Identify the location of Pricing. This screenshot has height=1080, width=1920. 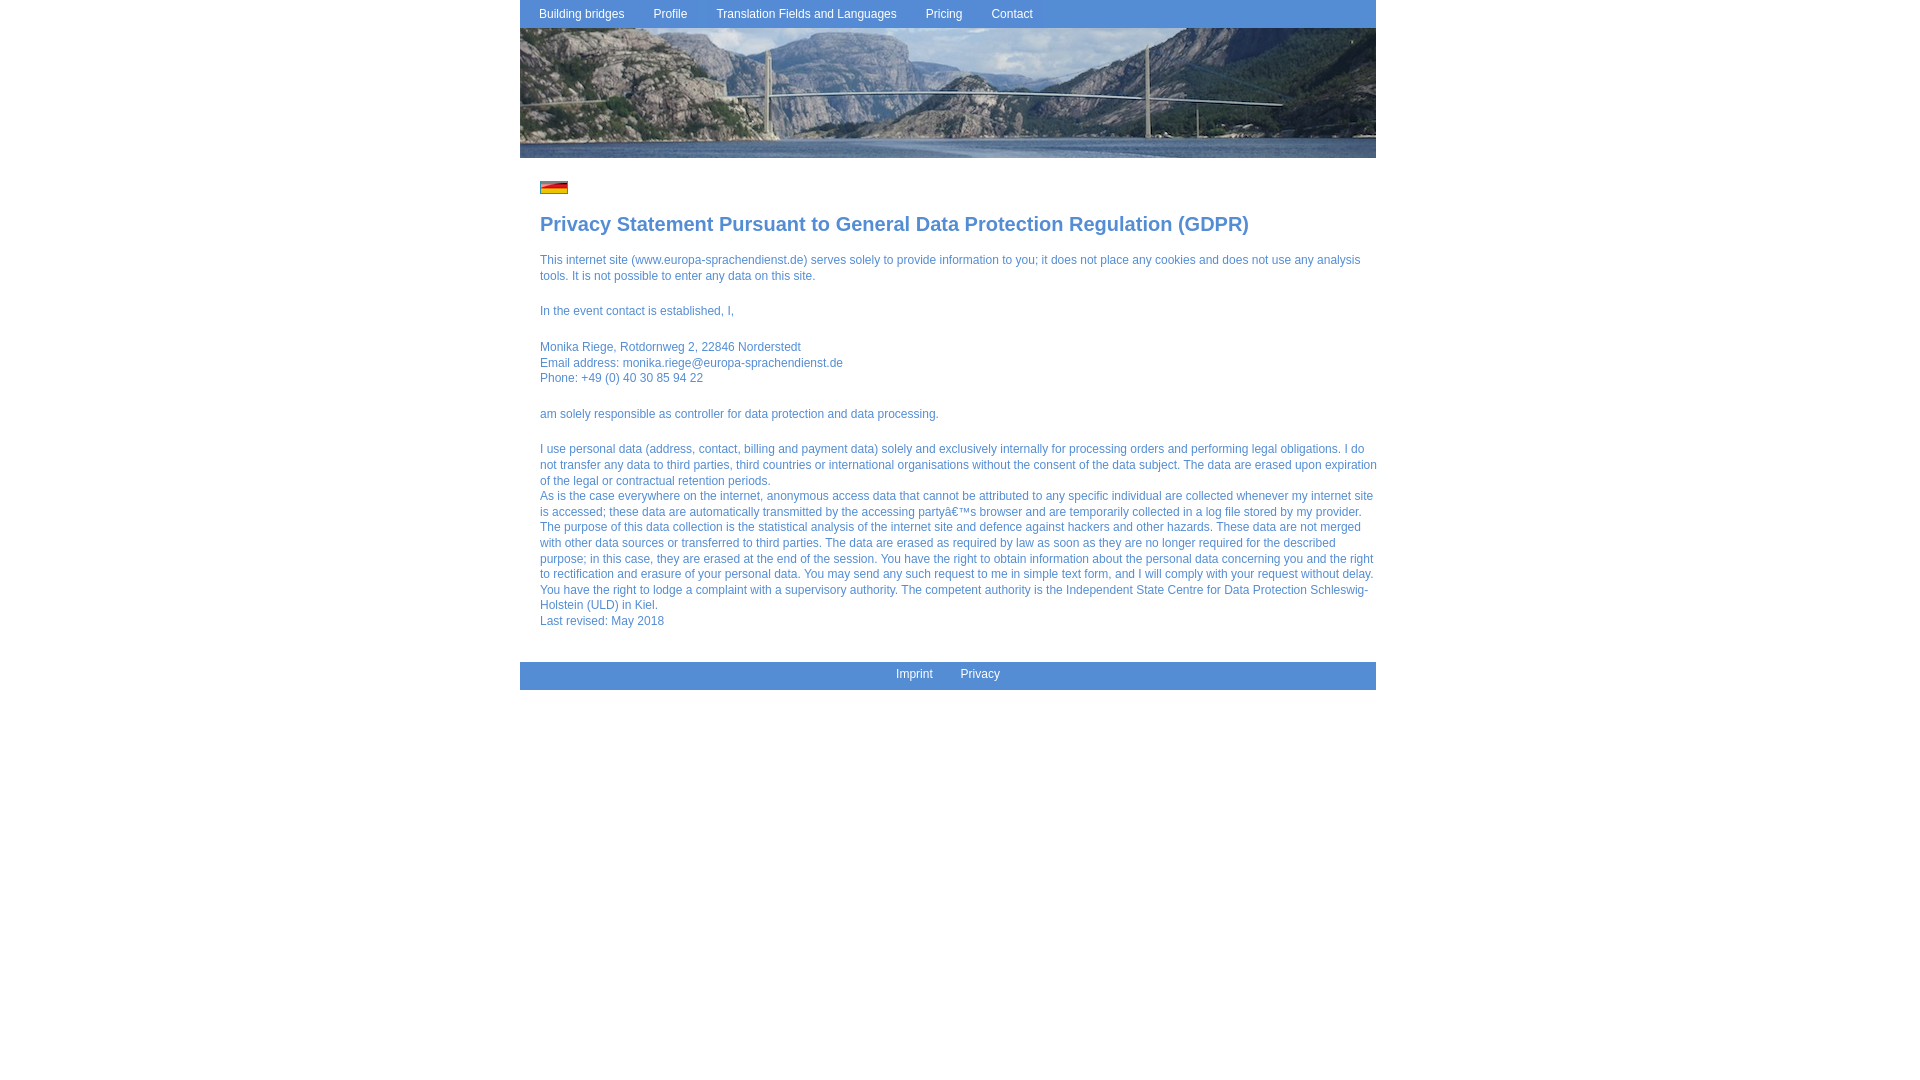
(940, 14).